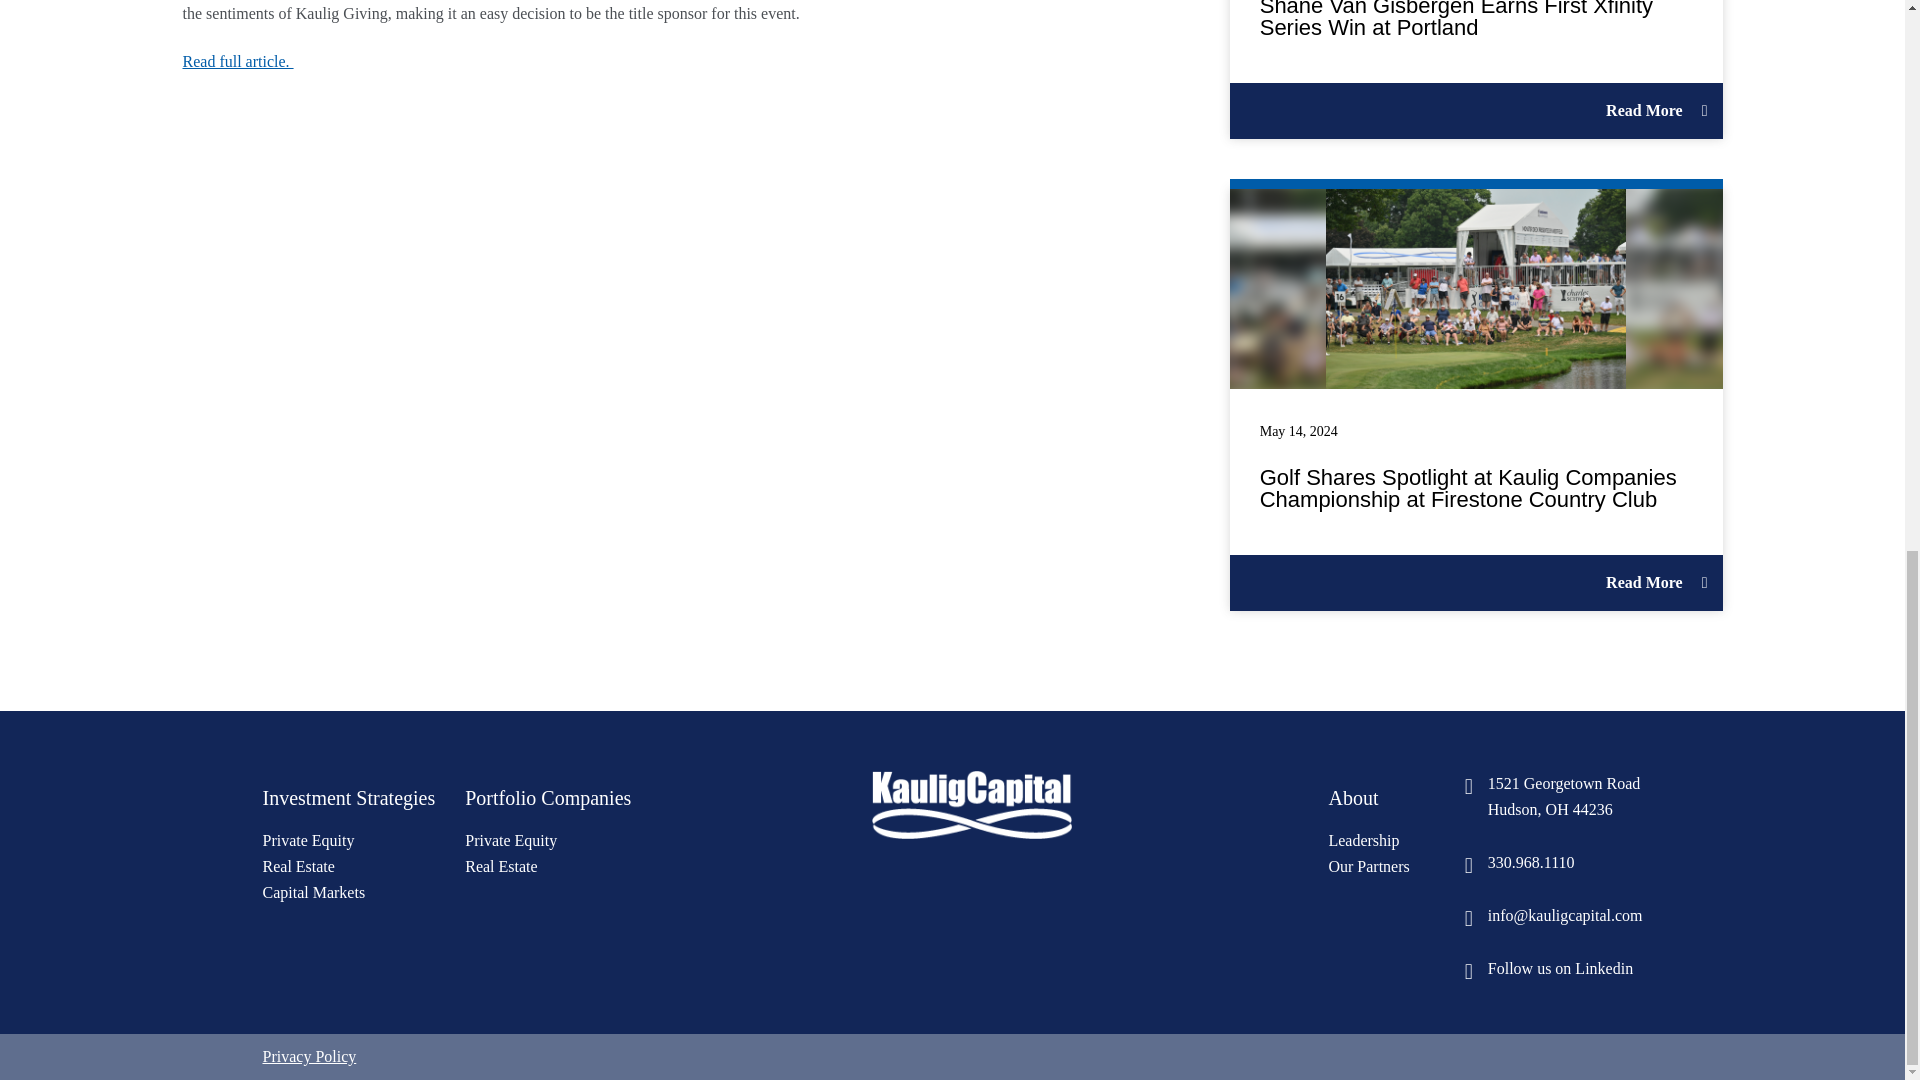  What do you see at coordinates (510, 840) in the screenshot?
I see `Private Equity` at bounding box center [510, 840].